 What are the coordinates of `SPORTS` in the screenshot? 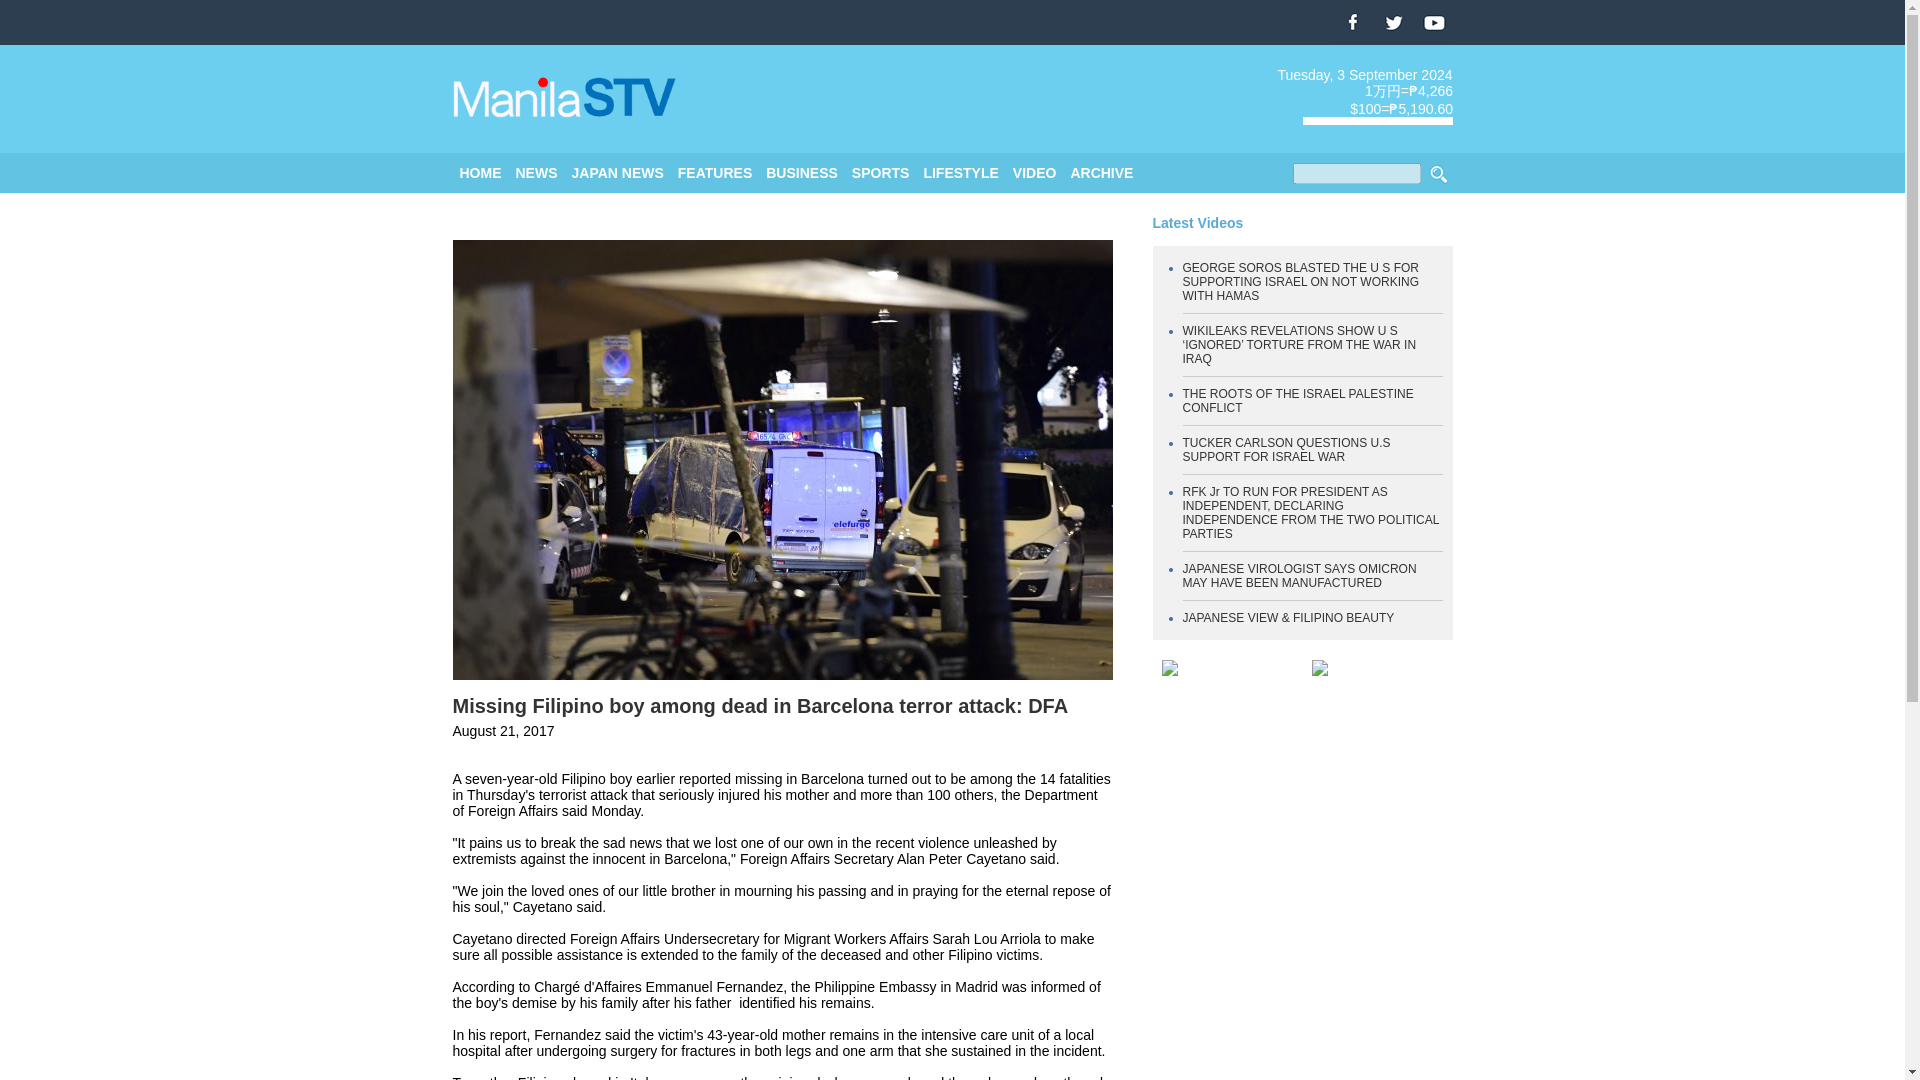 It's located at (881, 173).